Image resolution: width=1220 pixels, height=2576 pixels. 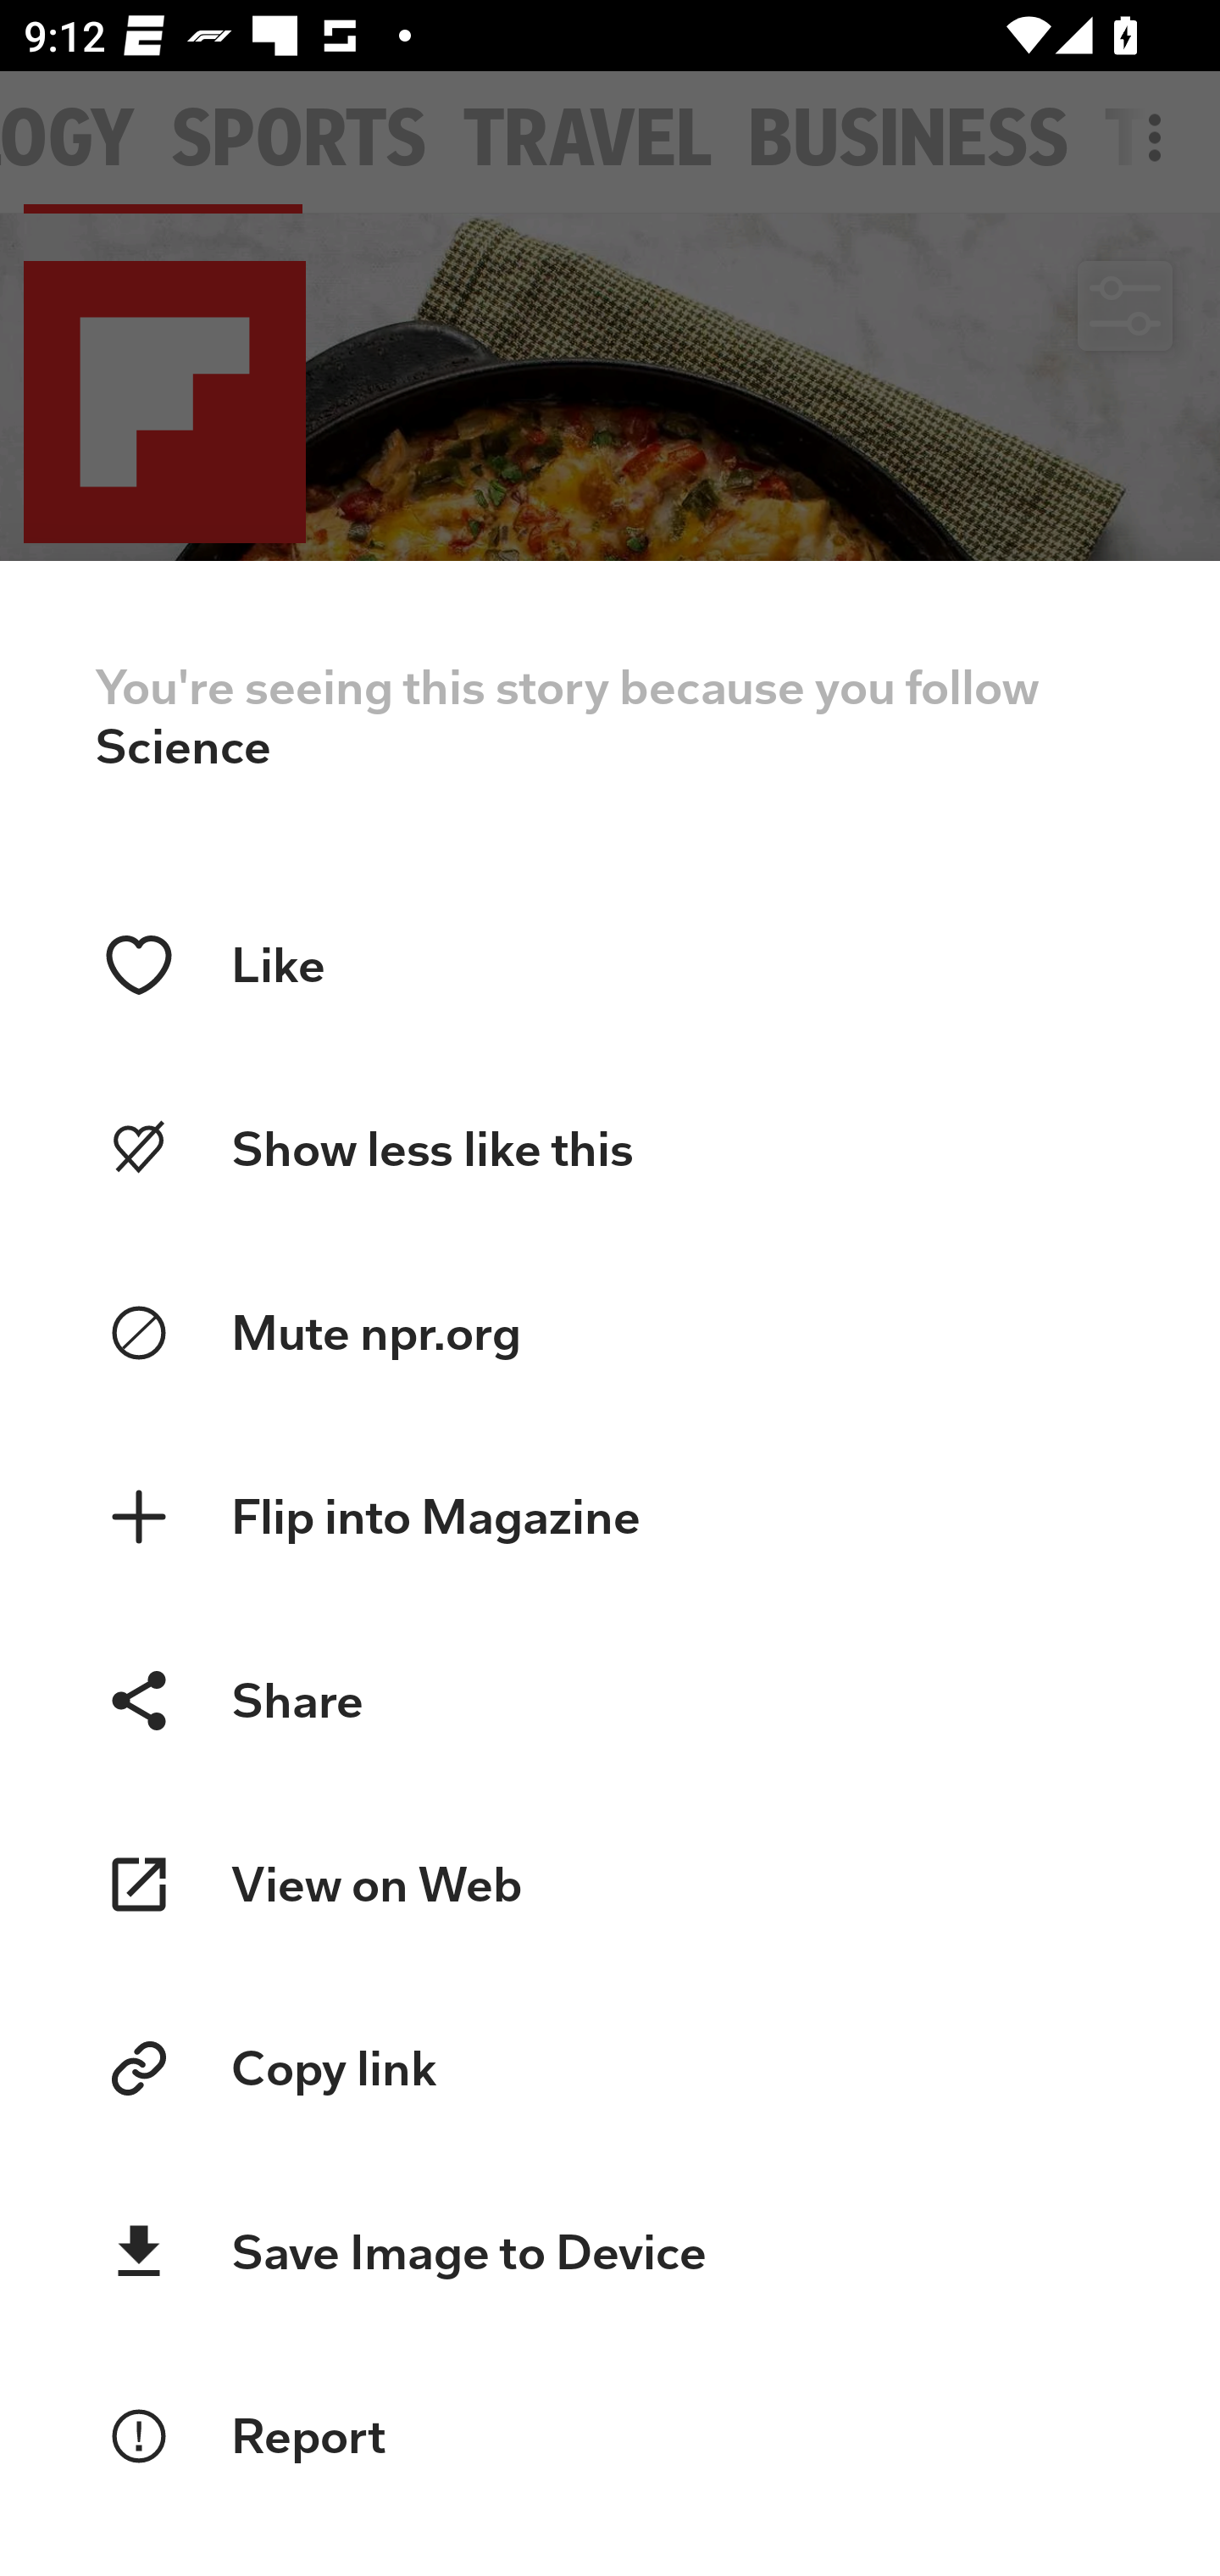 I want to click on Copy link, so click(x=610, y=2068).